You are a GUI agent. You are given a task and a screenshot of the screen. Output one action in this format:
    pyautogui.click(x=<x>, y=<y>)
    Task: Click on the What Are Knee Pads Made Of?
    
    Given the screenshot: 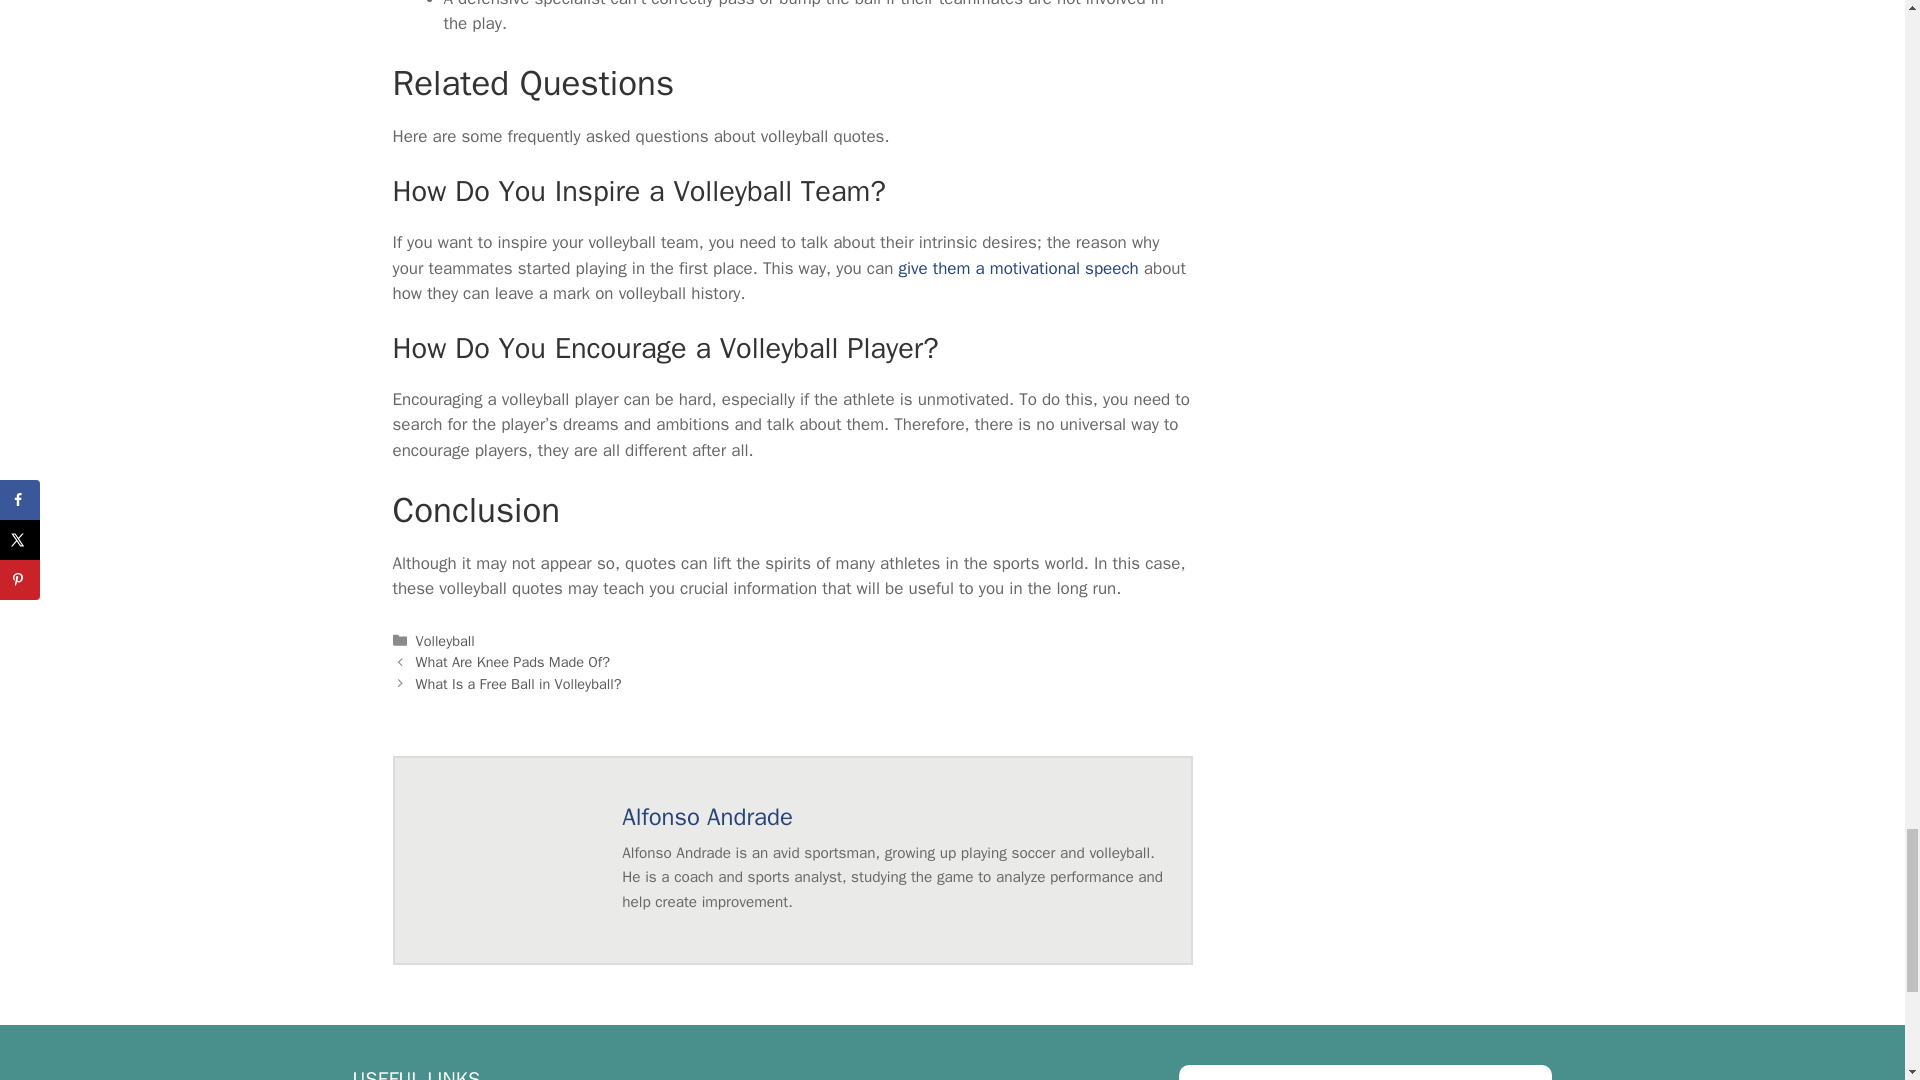 What is the action you would take?
    pyautogui.click(x=513, y=662)
    